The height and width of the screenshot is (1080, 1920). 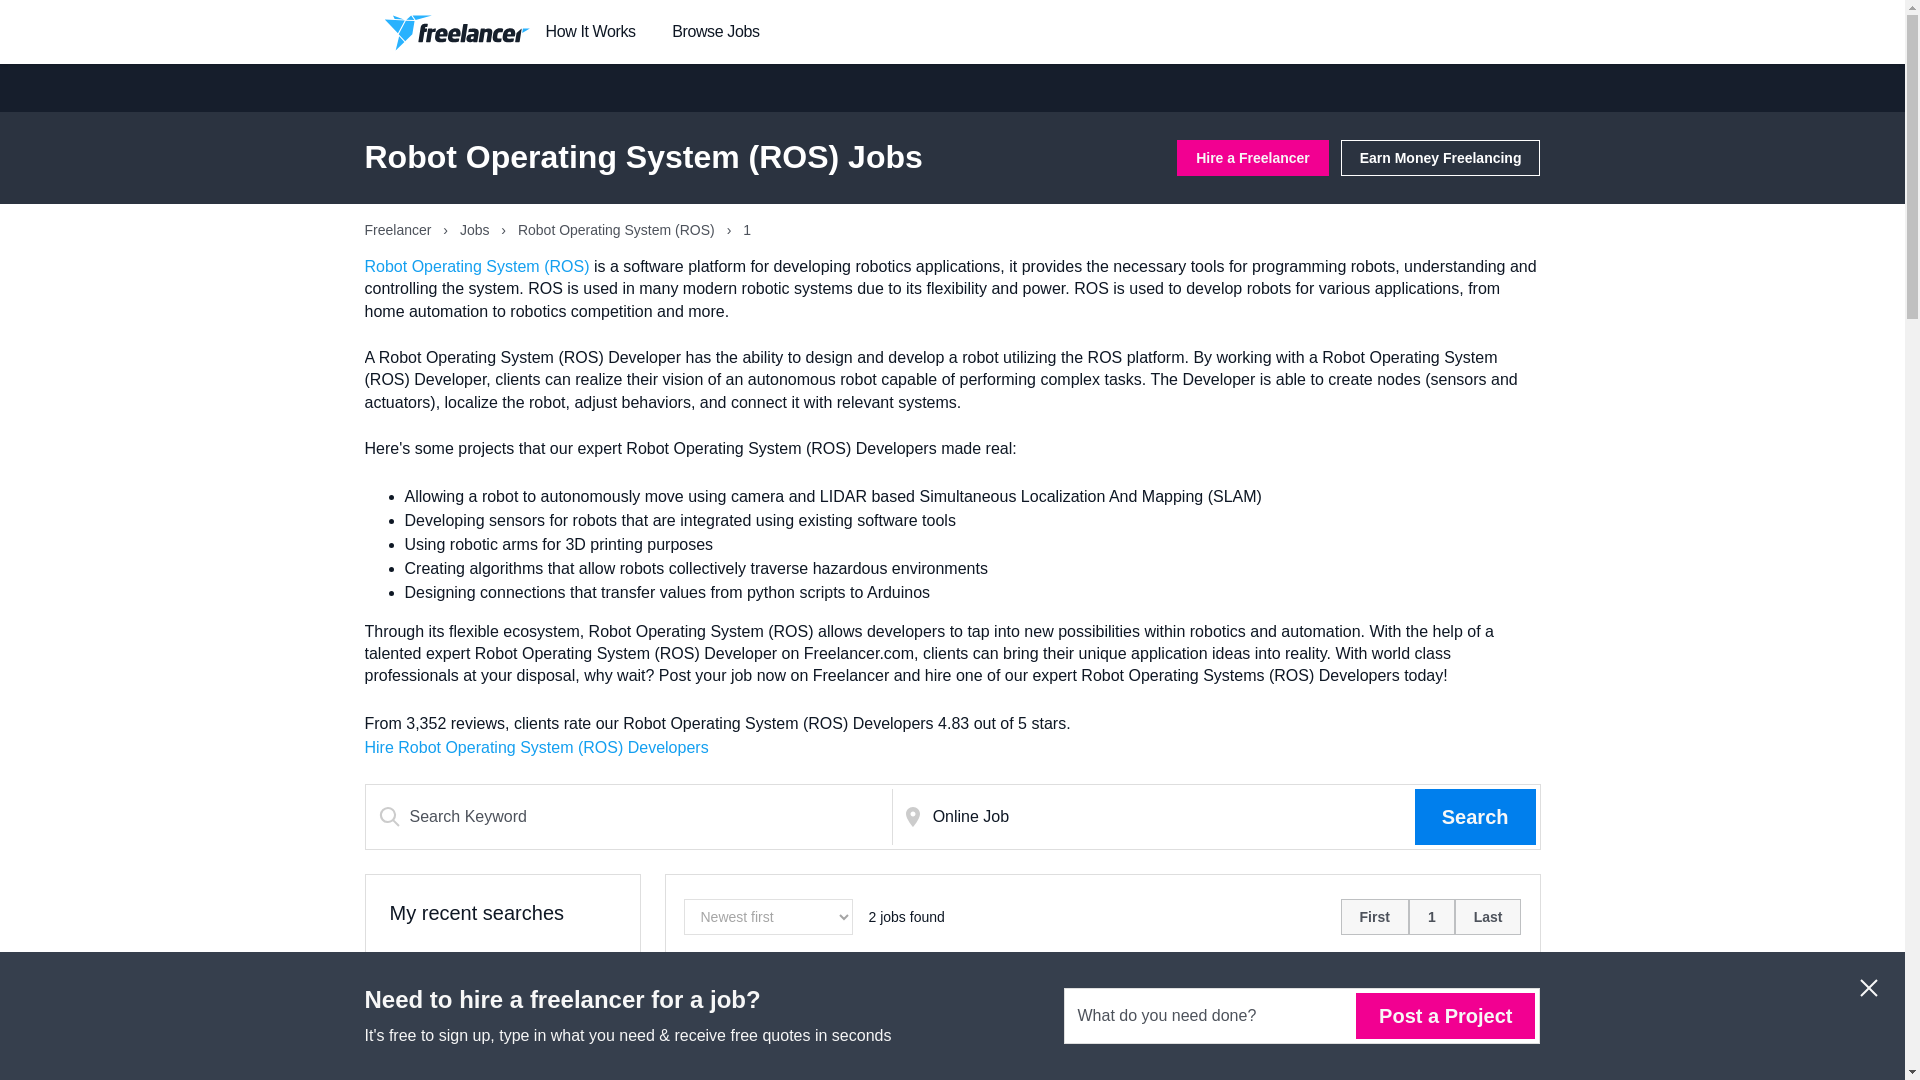 What do you see at coordinates (1440, 158) in the screenshot?
I see `Earn Money Freelancing` at bounding box center [1440, 158].